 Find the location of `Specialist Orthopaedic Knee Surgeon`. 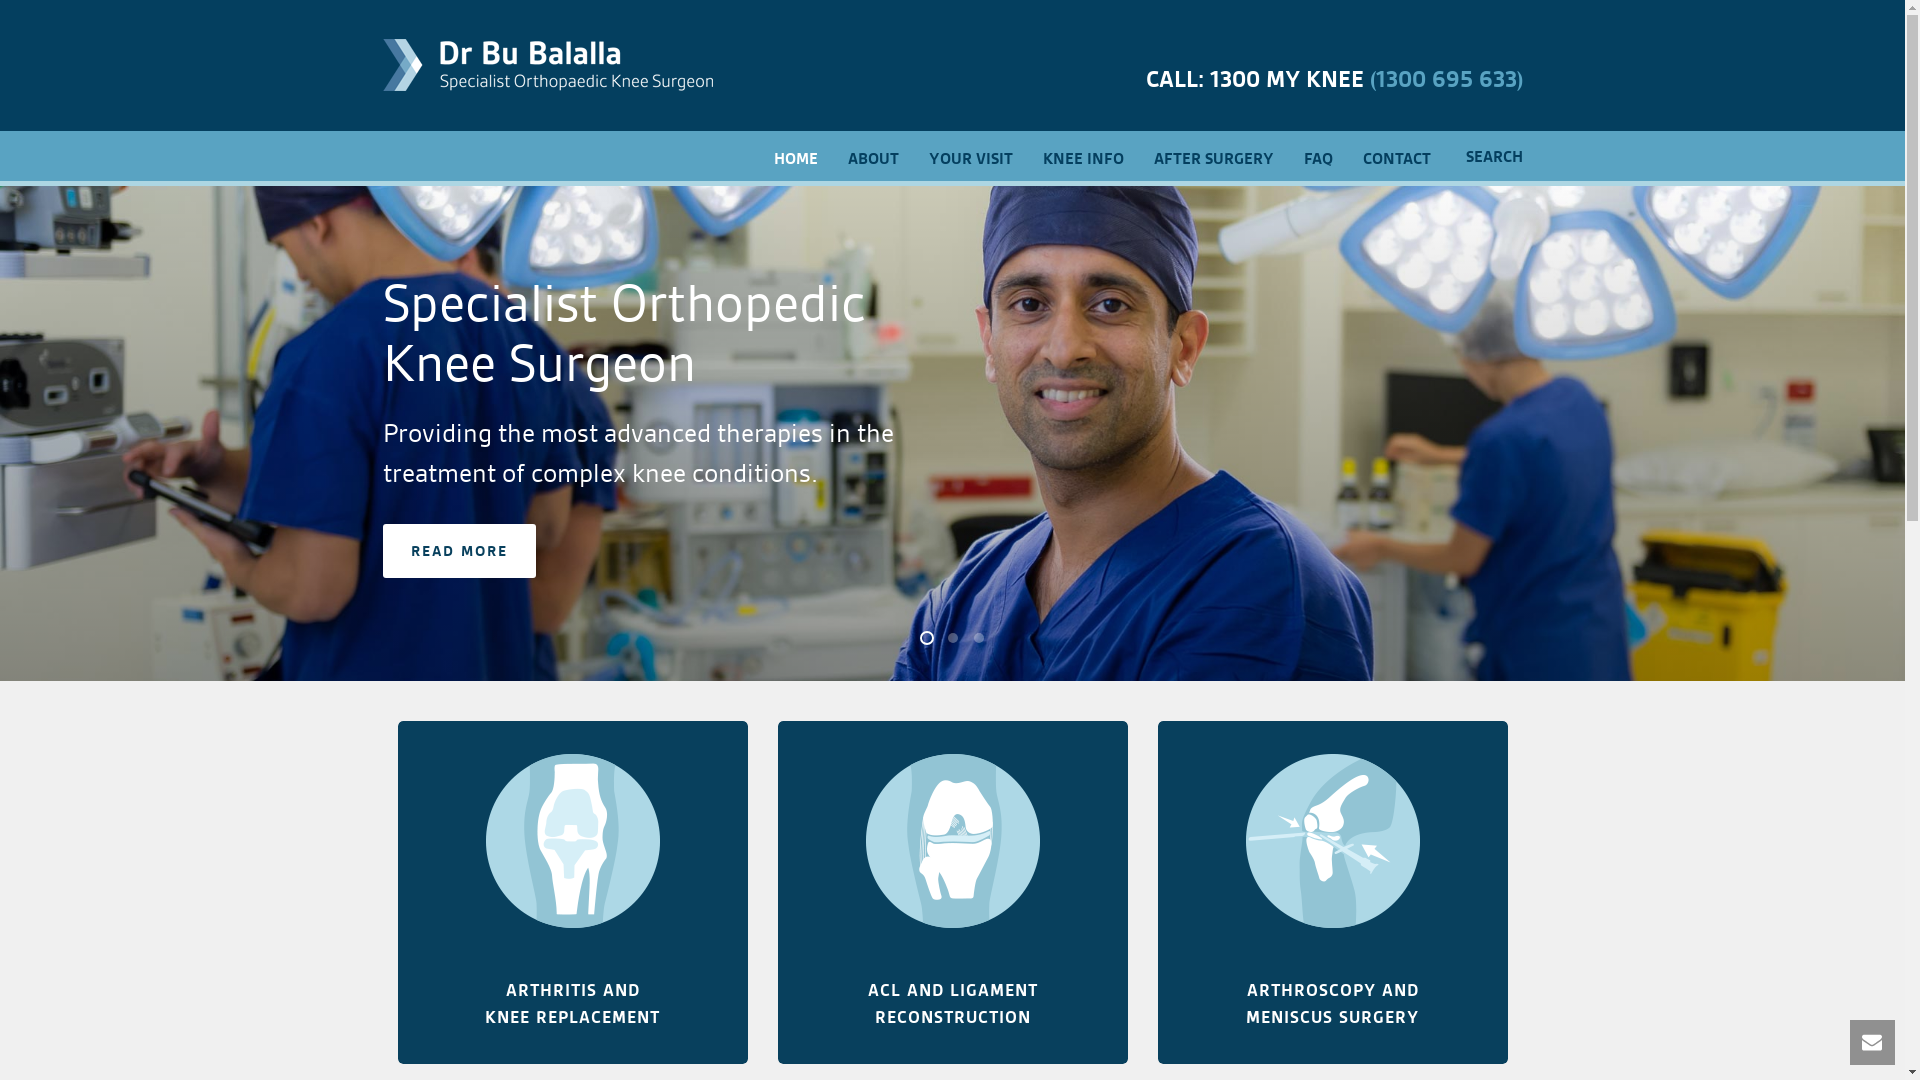

Specialist Orthopaedic Knee Surgeon is located at coordinates (547, 64).